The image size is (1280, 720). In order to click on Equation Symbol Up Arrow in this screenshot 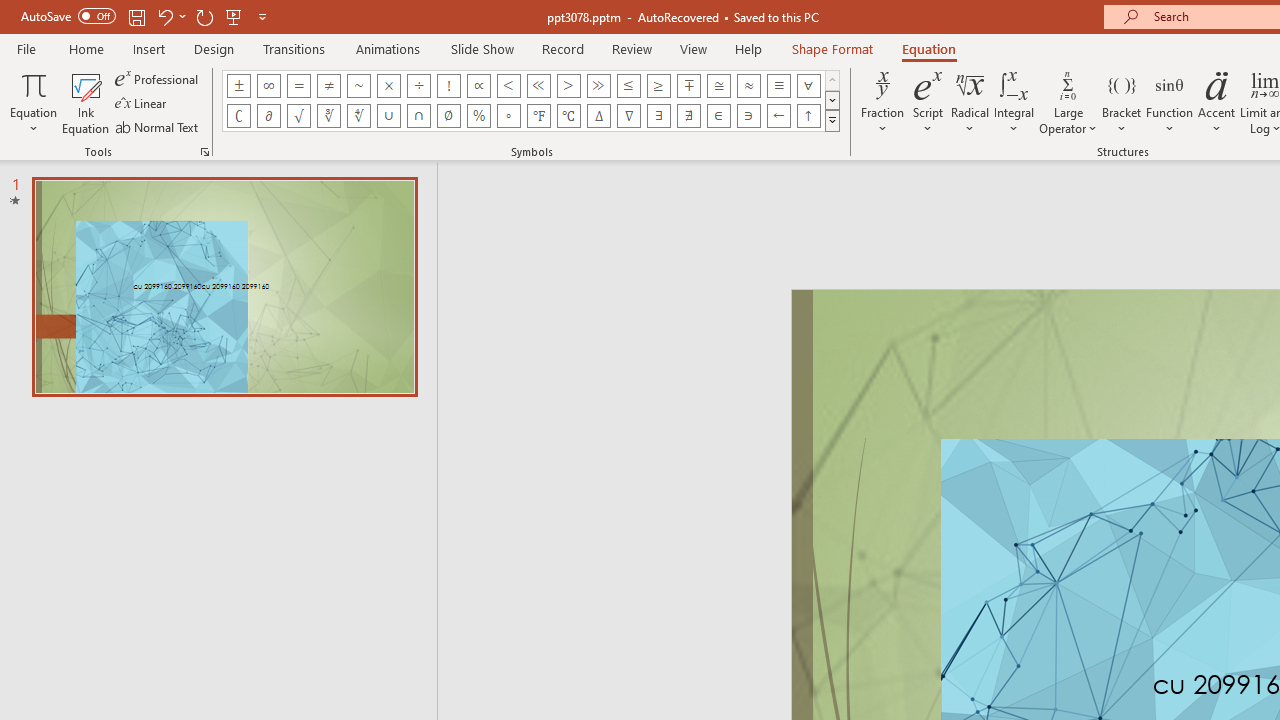, I will do `click(808, 116)`.